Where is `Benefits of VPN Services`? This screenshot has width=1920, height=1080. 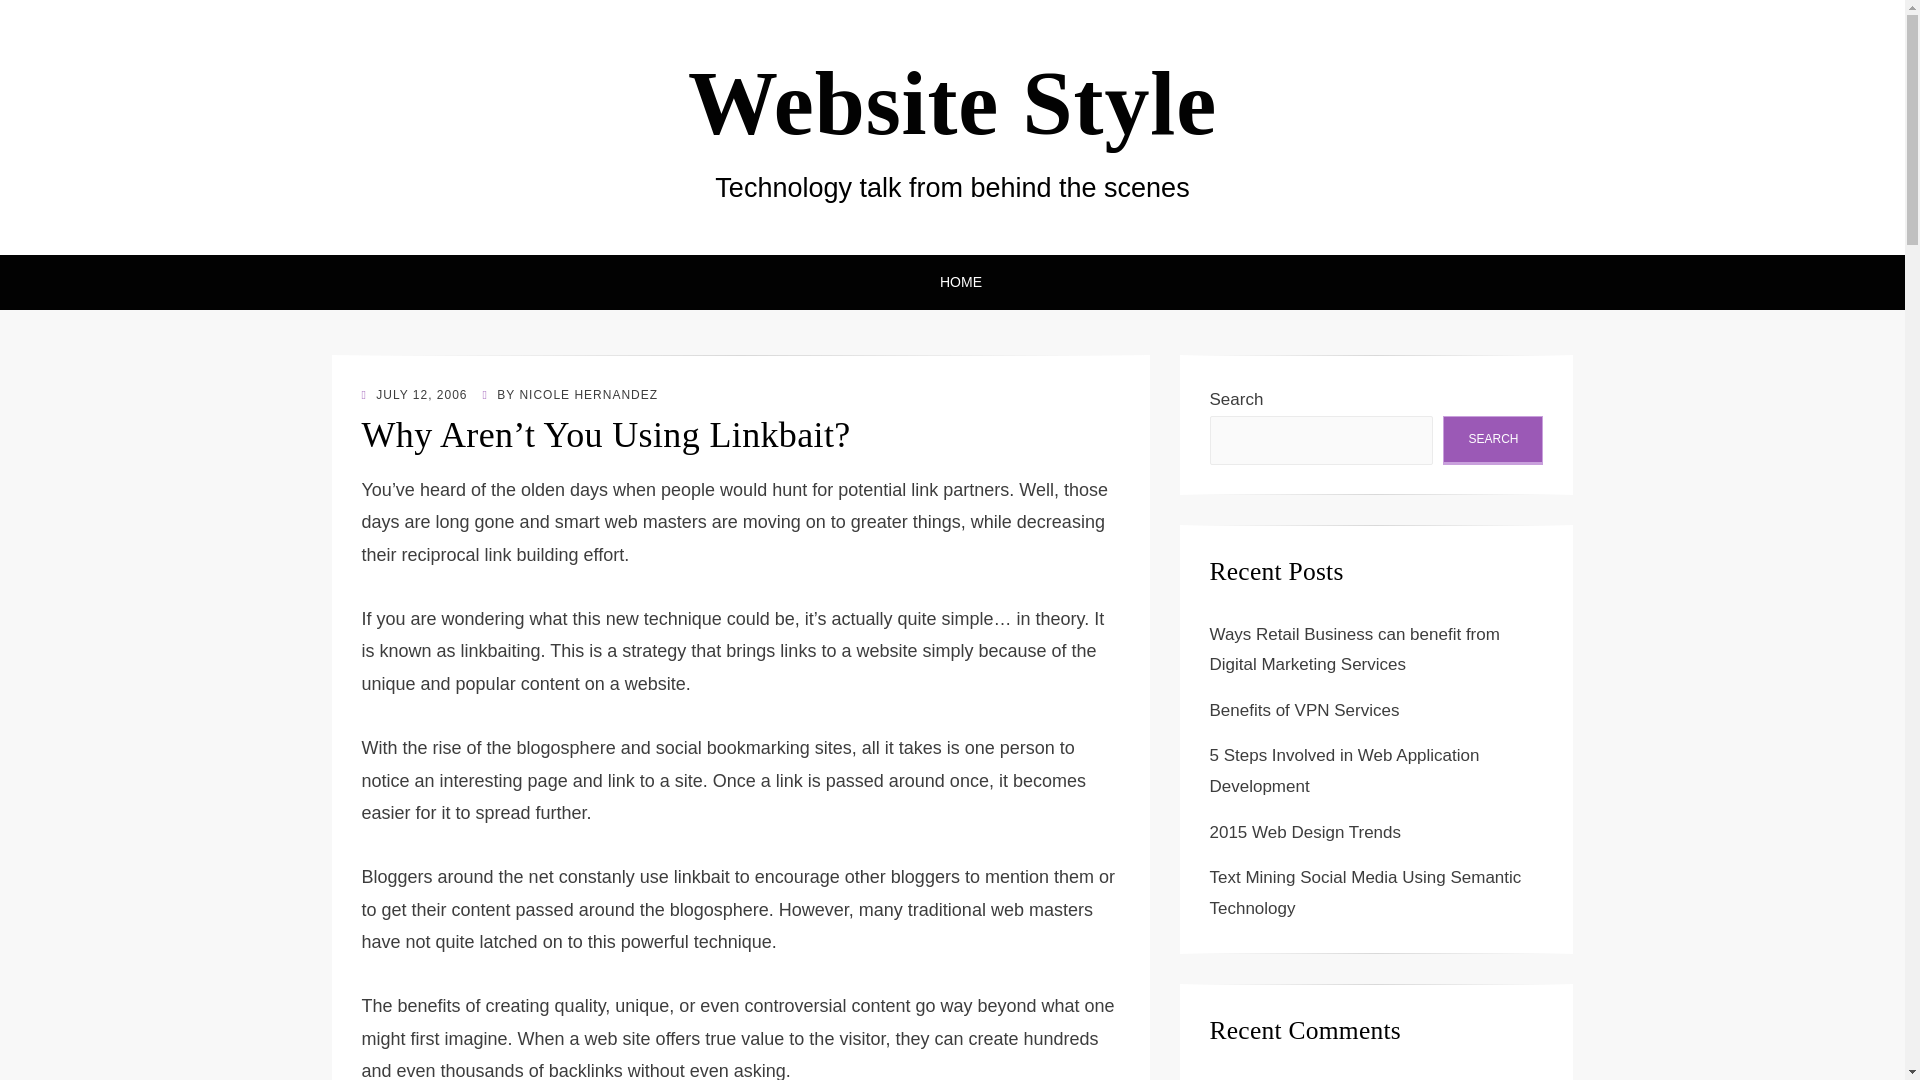 Benefits of VPN Services is located at coordinates (1304, 710).